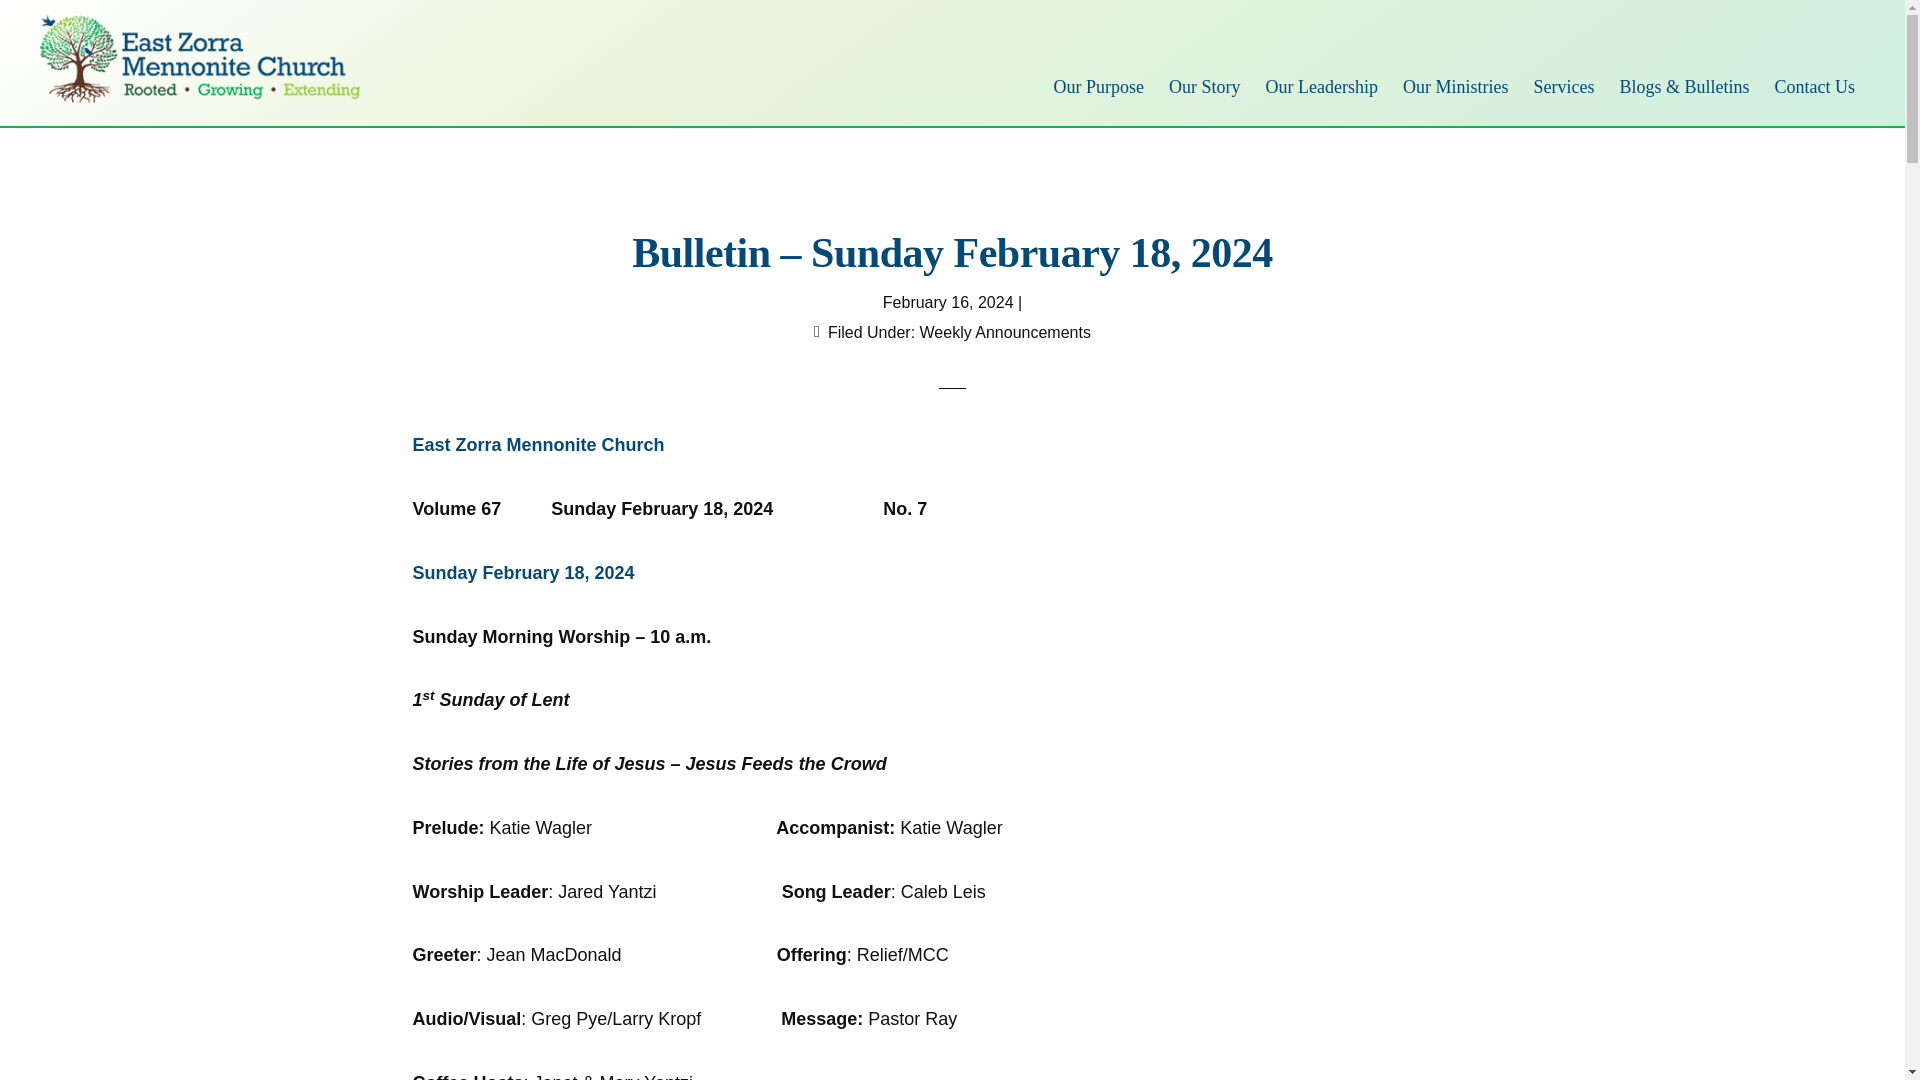 The image size is (1920, 1080). Describe the element at coordinates (1562, 86) in the screenshot. I see `Services` at that location.